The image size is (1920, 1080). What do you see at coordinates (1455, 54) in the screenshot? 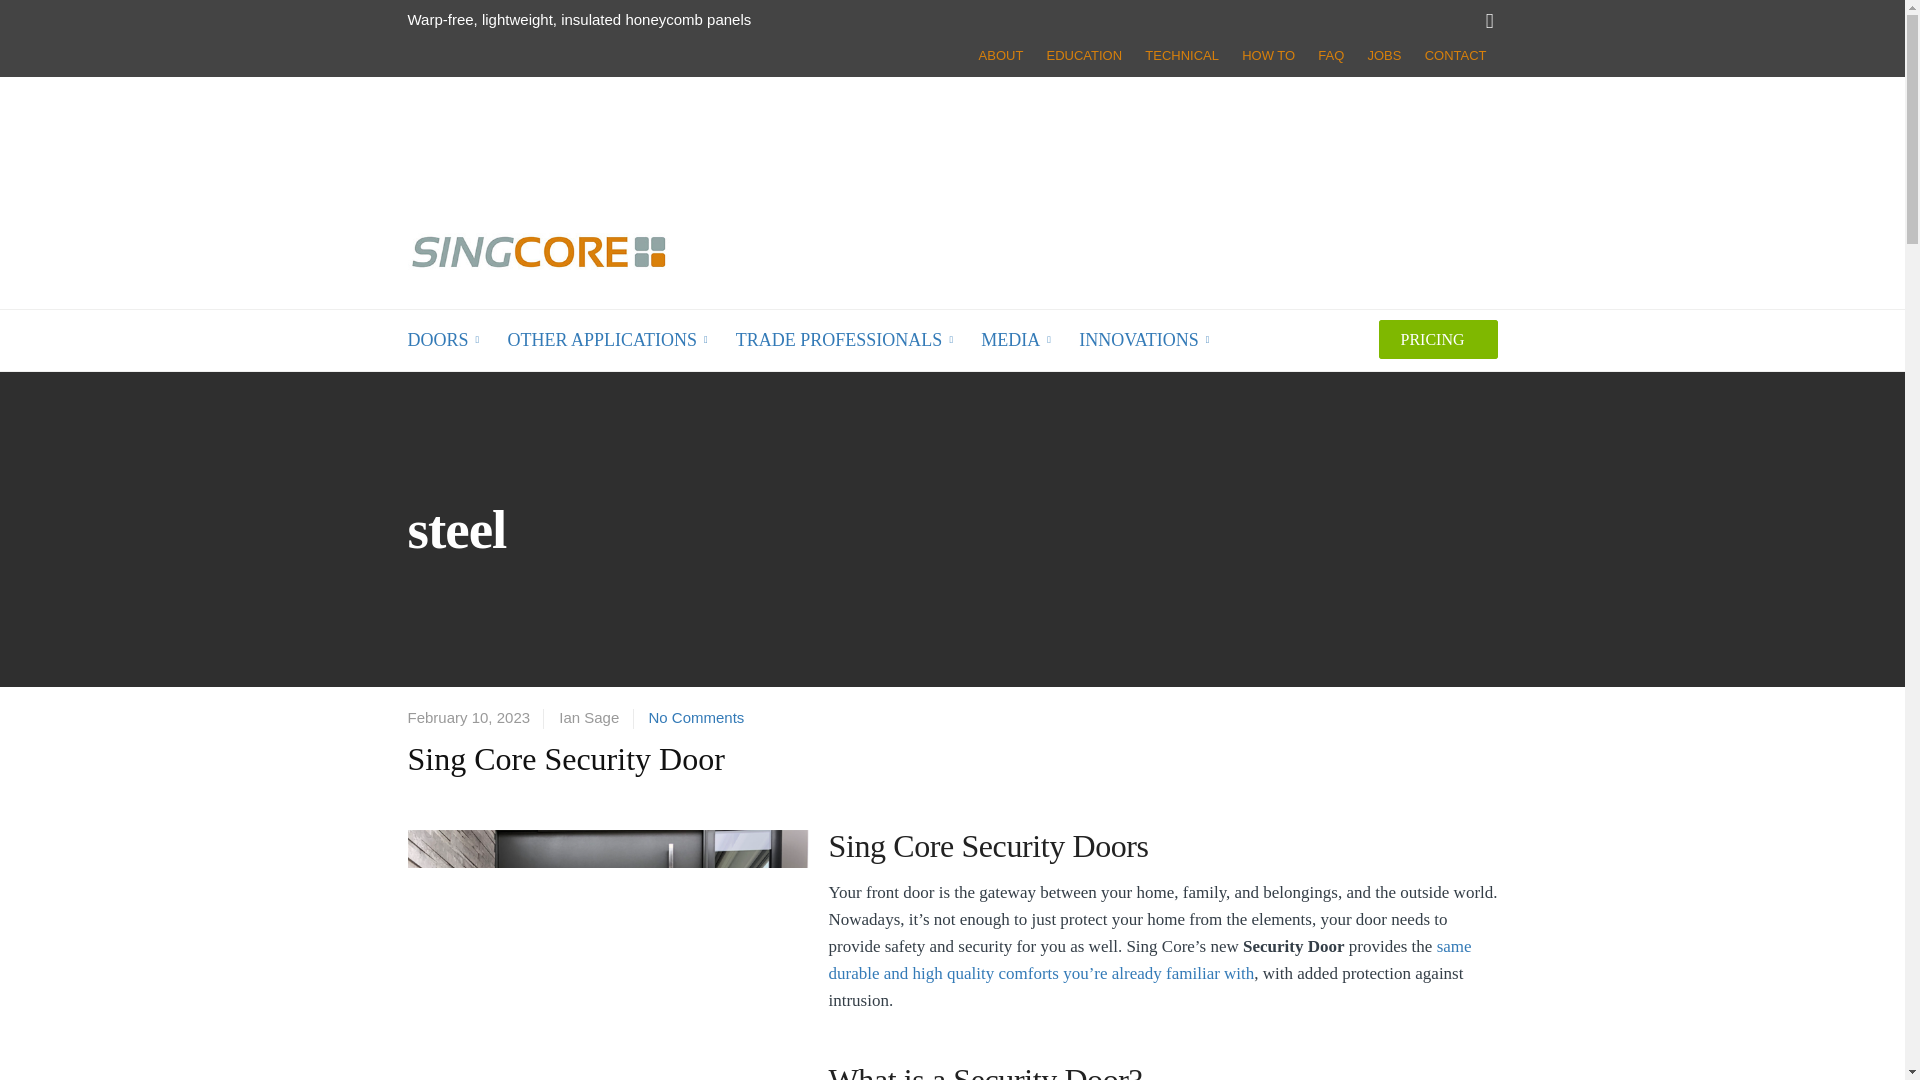
I see `CONTACT` at bounding box center [1455, 54].